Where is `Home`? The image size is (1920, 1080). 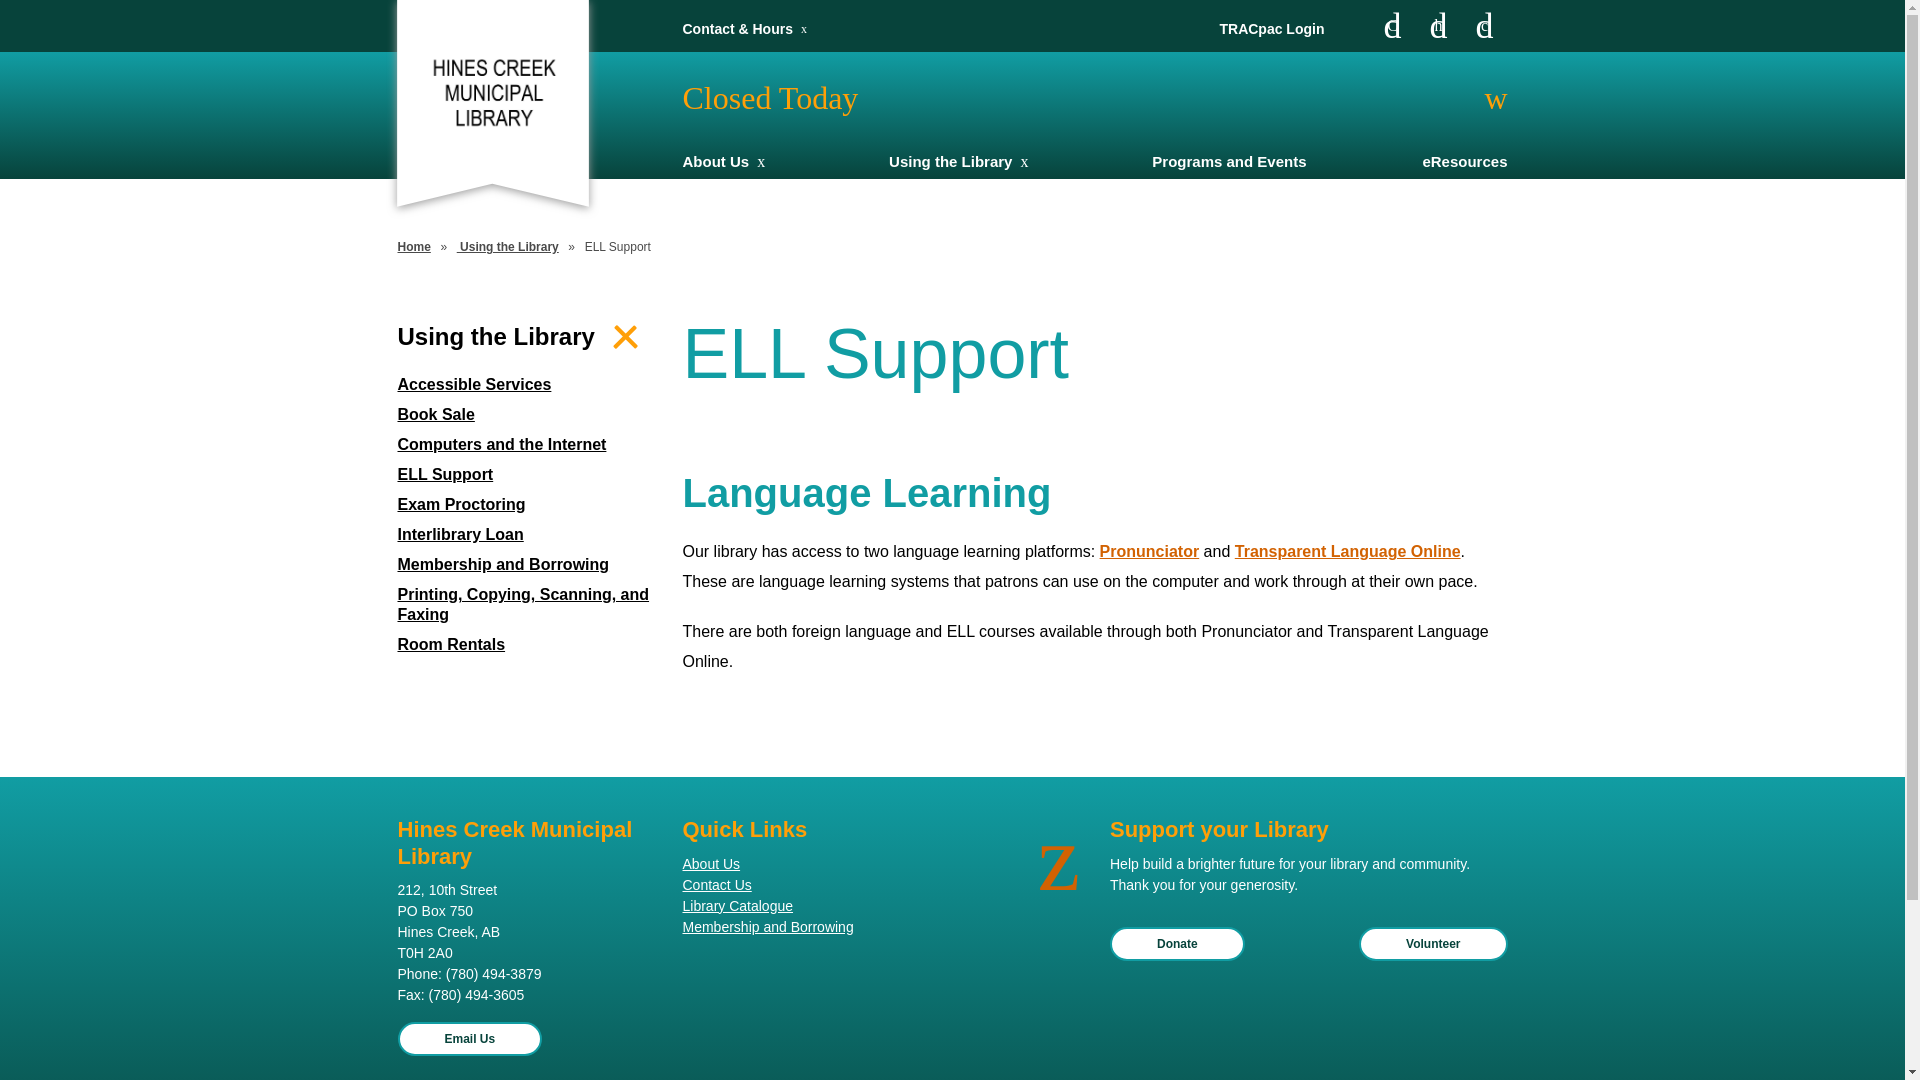
Home is located at coordinates (414, 247).